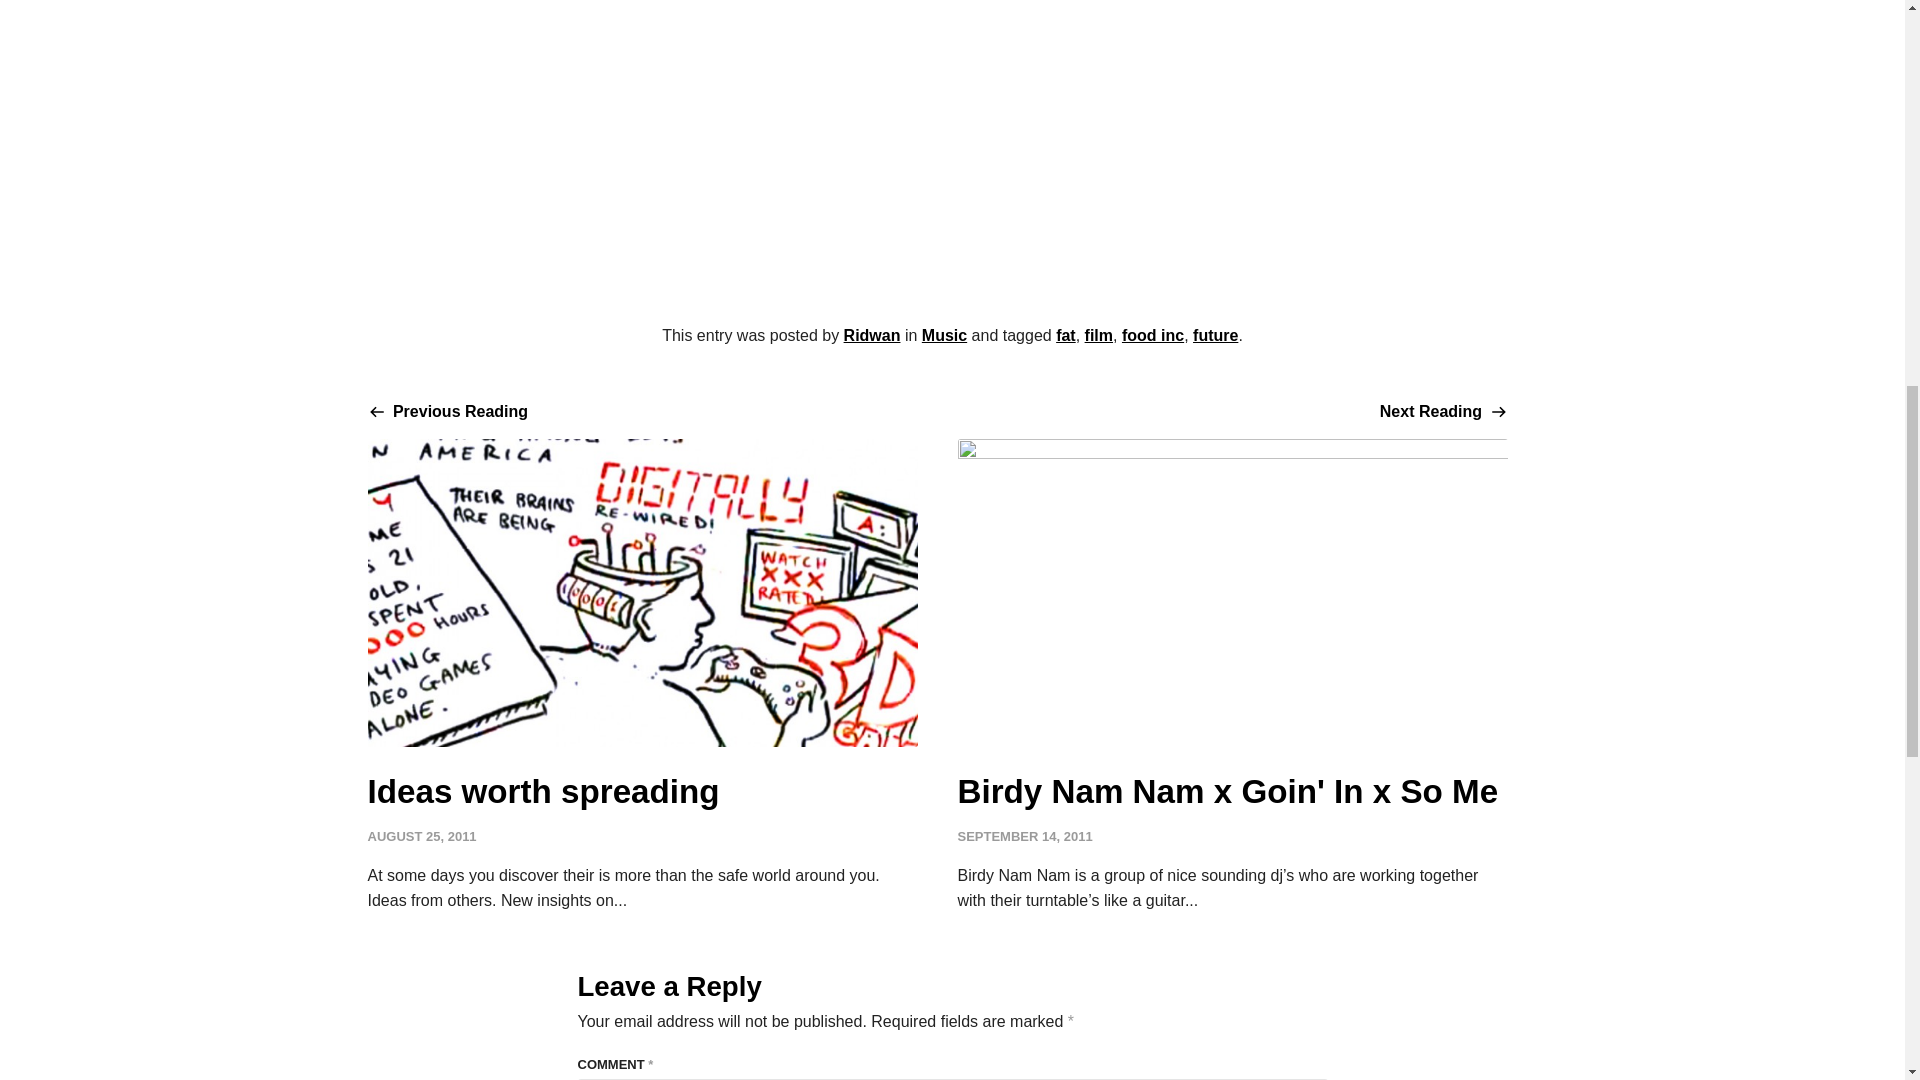 The image size is (1920, 1080). Describe the element at coordinates (642, 605) in the screenshot. I see `Ridwan` at that location.